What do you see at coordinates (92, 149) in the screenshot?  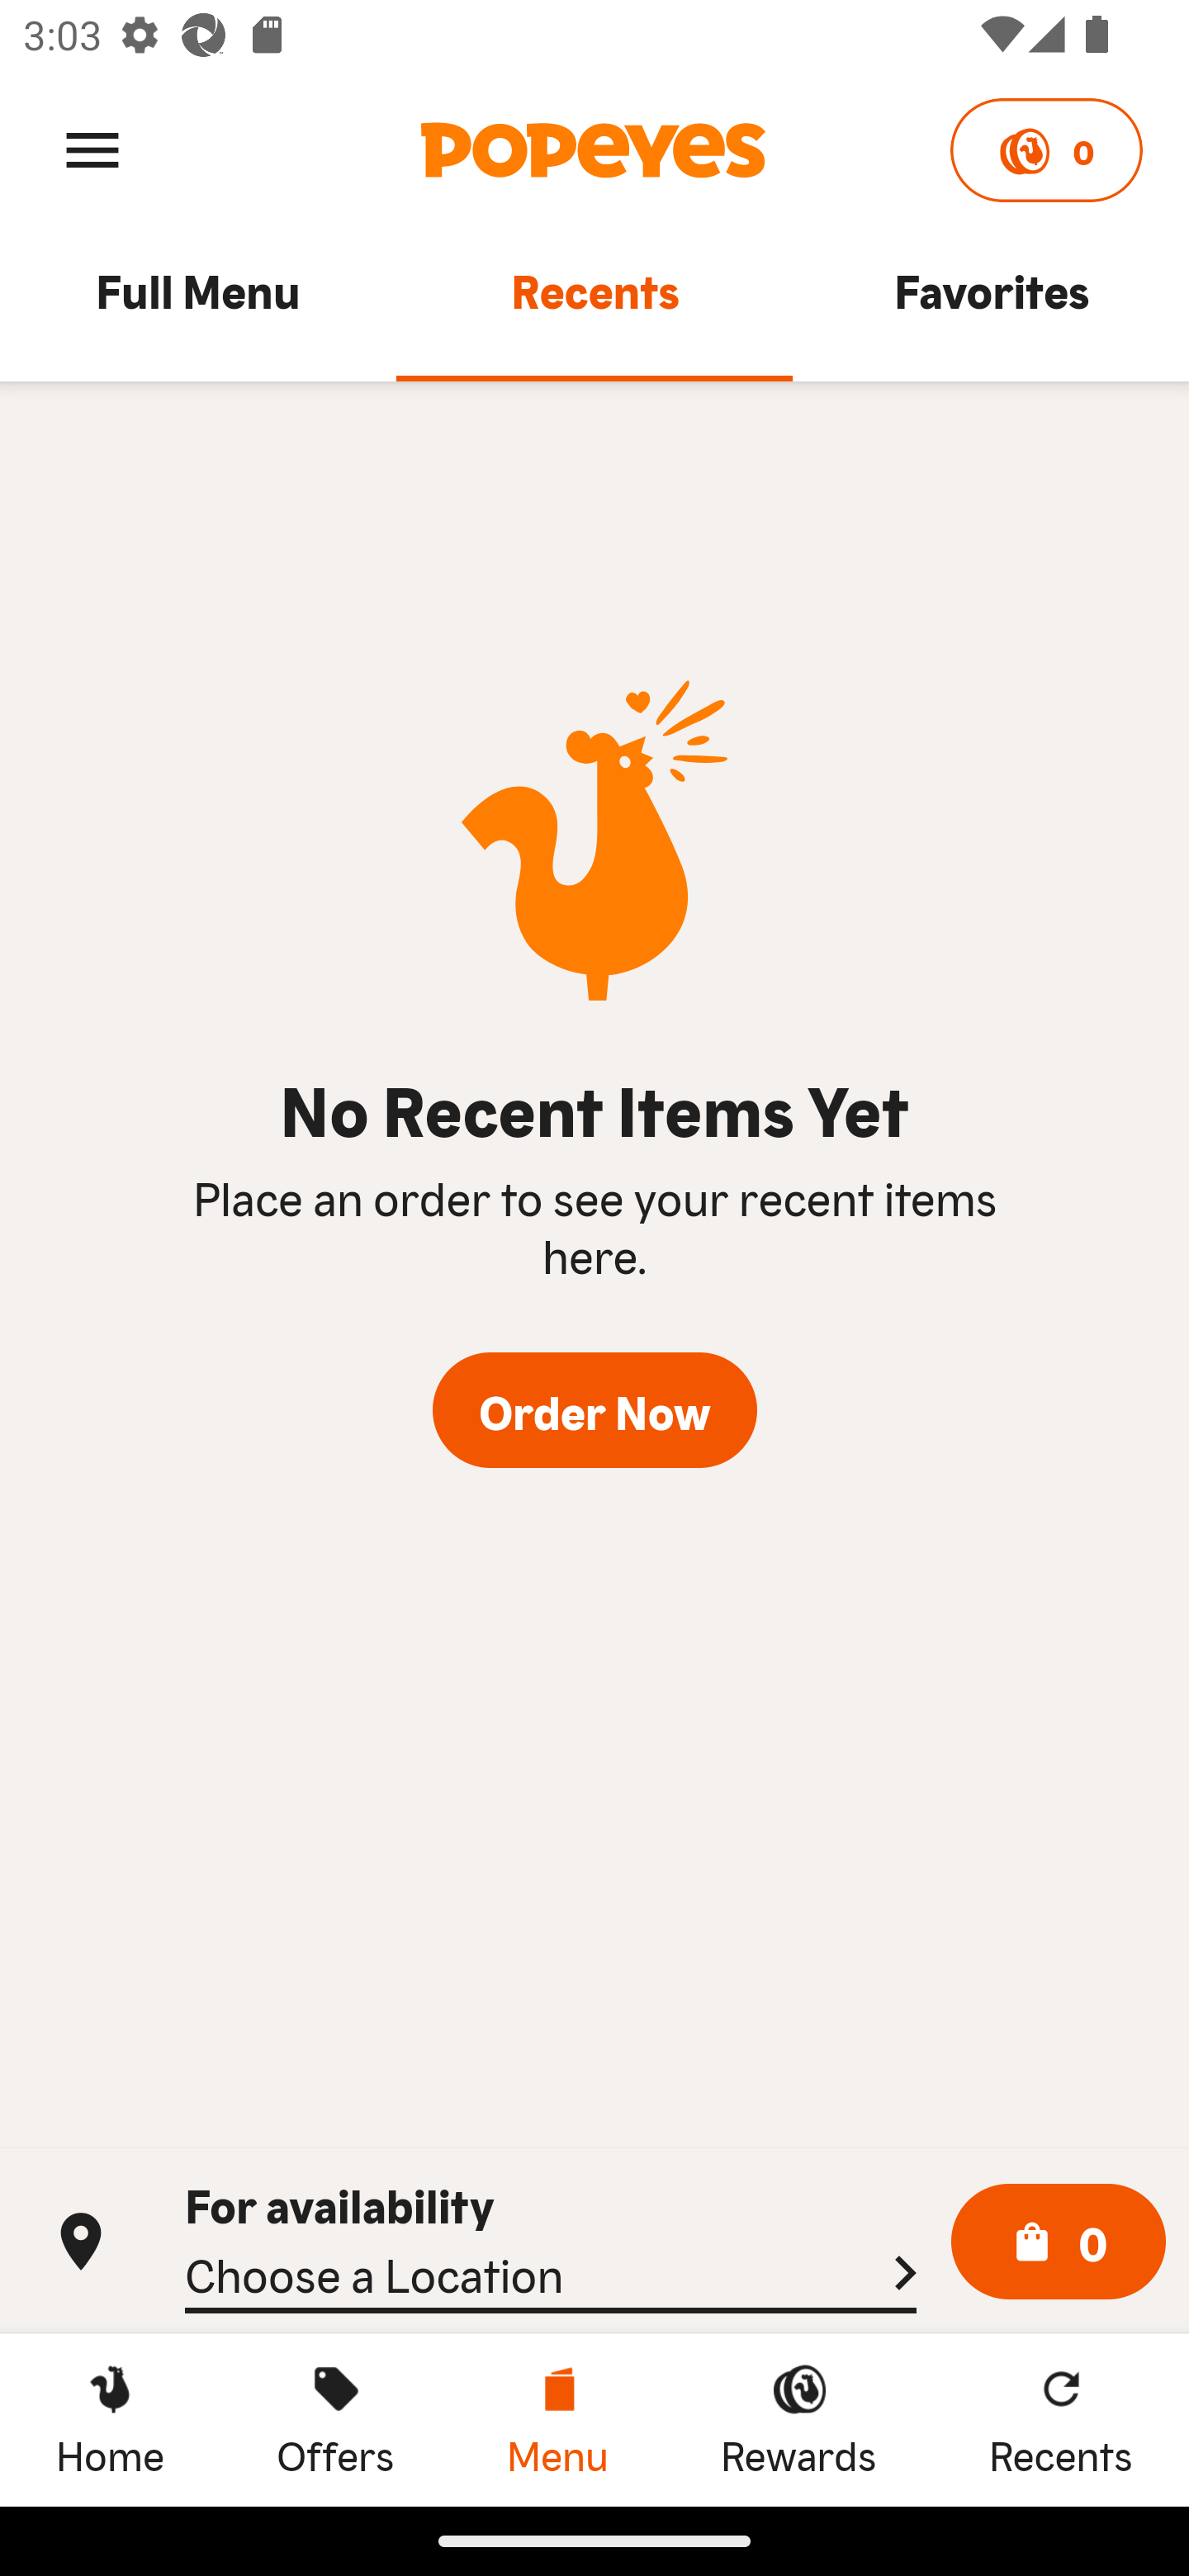 I see `Menu ` at bounding box center [92, 149].